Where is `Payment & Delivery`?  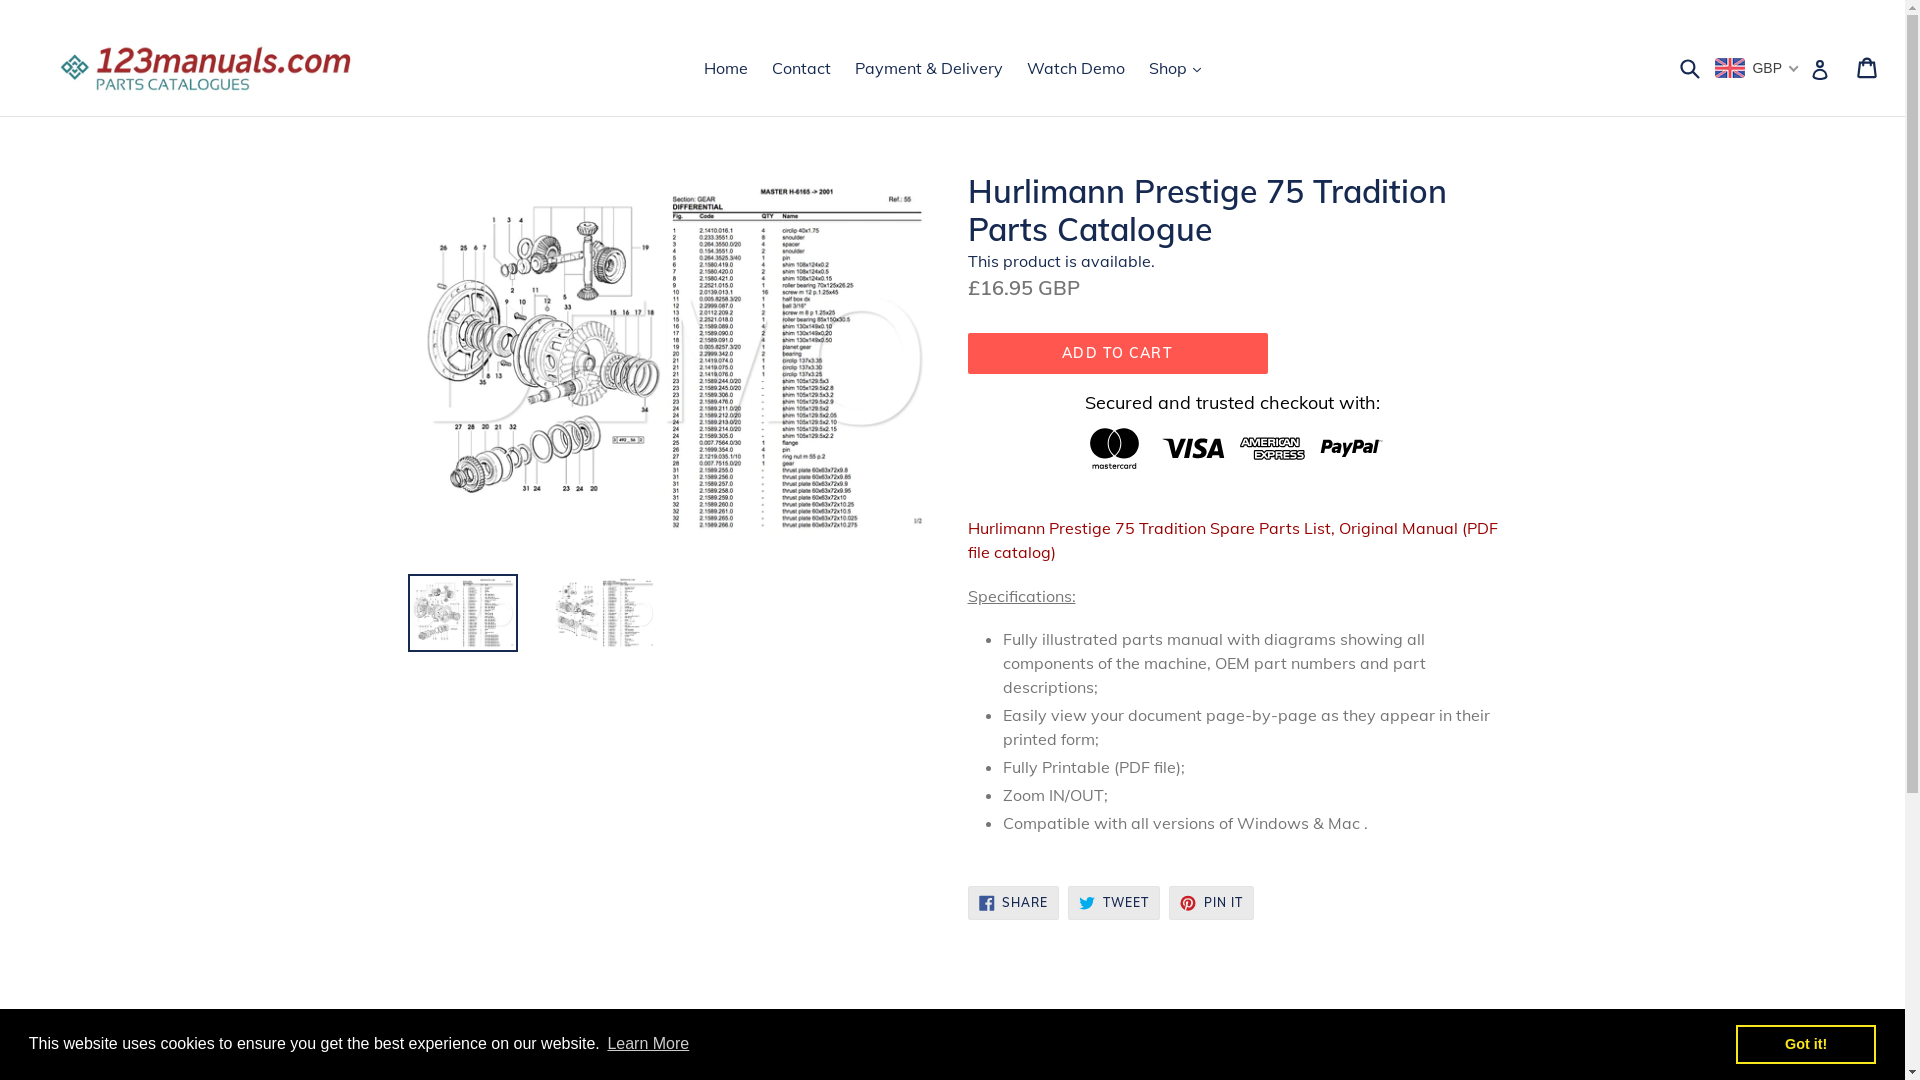
Payment & Delivery is located at coordinates (929, 68).